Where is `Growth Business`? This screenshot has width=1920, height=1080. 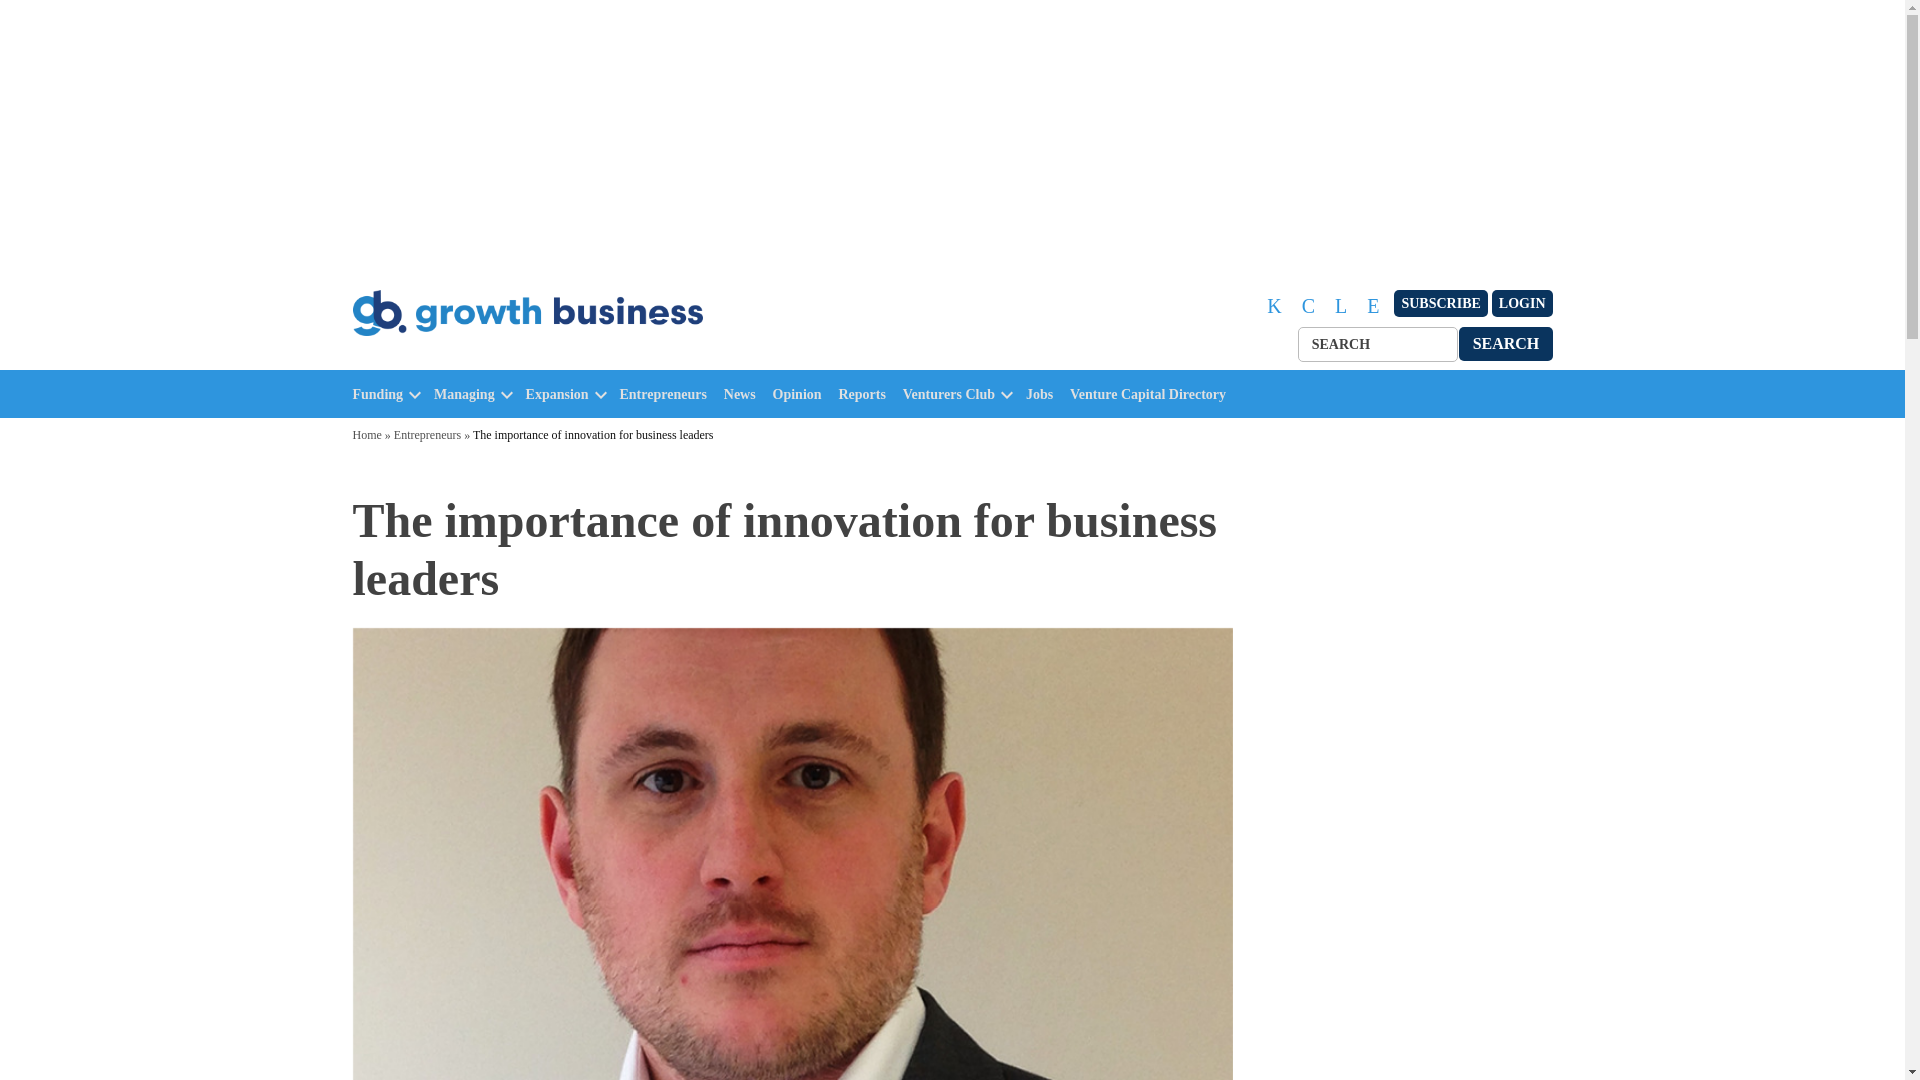 Growth Business is located at coordinates (438, 358).